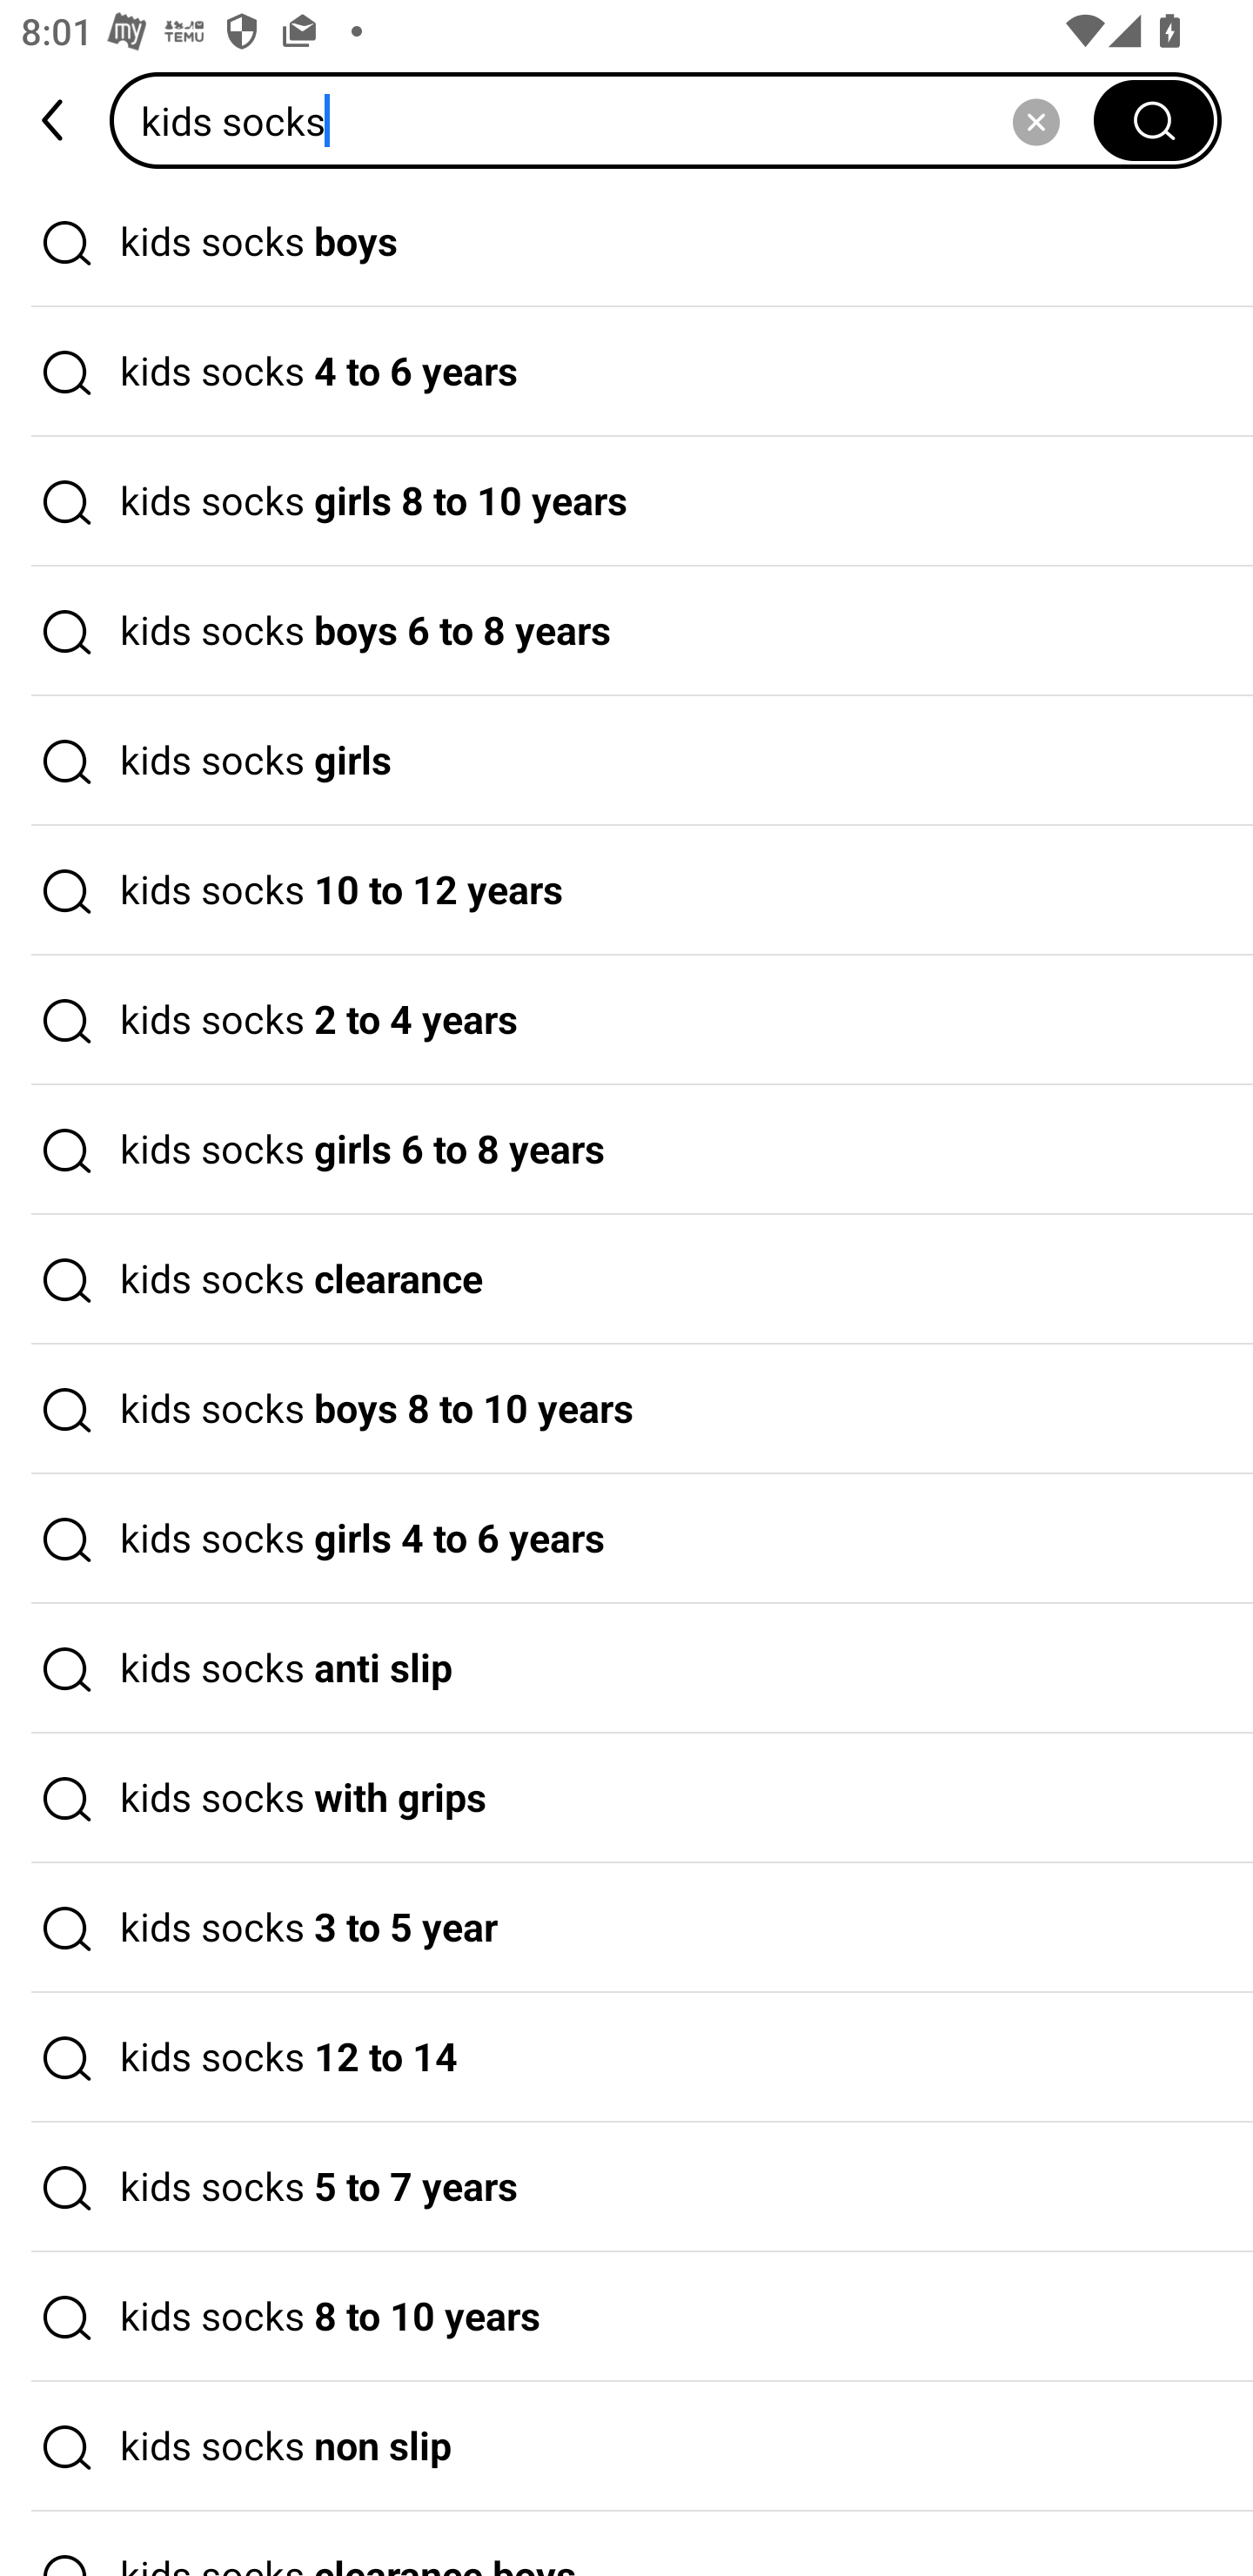  What do you see at coordinates (626, 1409) in the screenshot?
I see `kids socks boys 8 to 10 years` at bounding box center [626, 1409].